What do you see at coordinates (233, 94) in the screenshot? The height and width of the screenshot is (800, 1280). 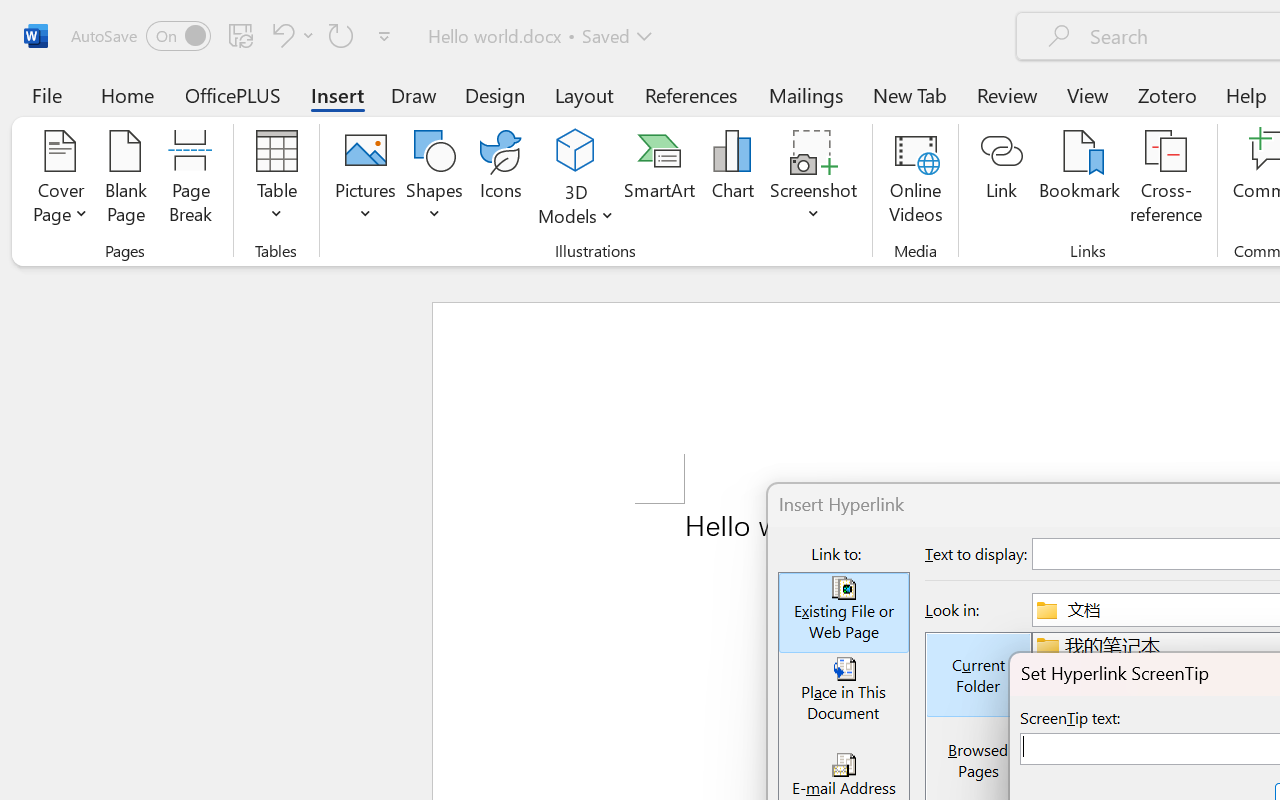 I see `OfficePLUS` at bounding box center [233, 94].